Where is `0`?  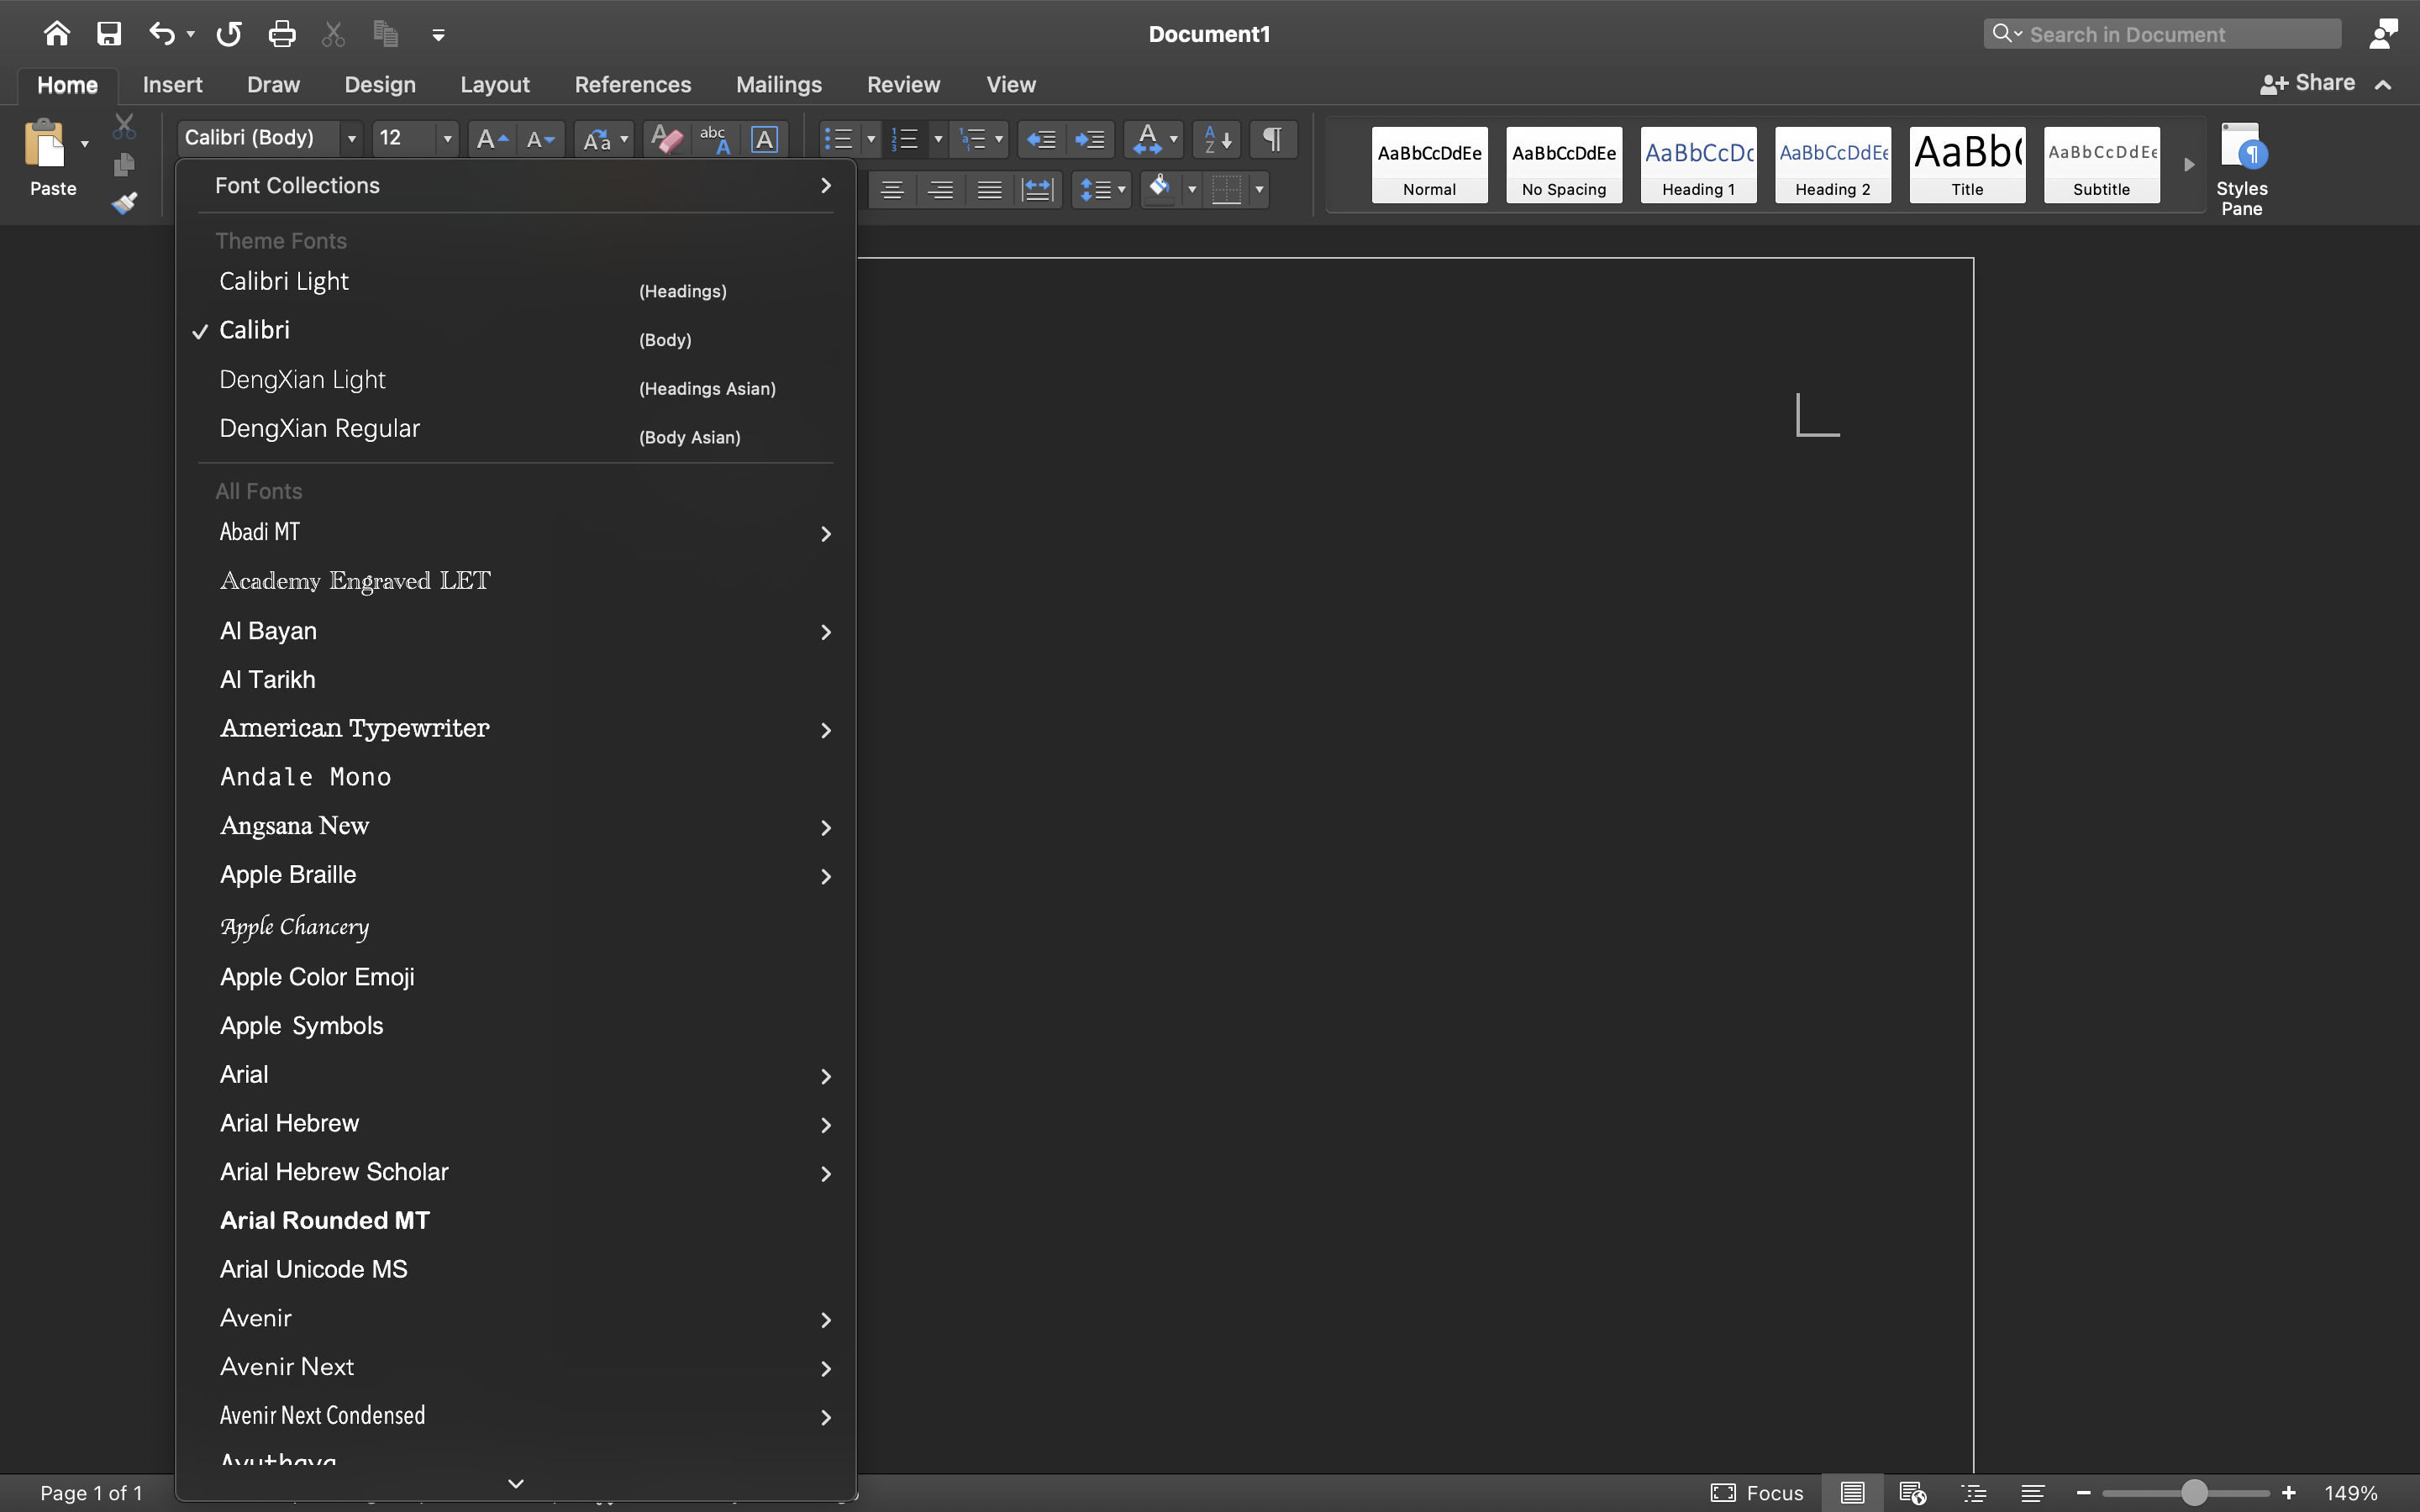 0 is located at coordinates (728, 1493).